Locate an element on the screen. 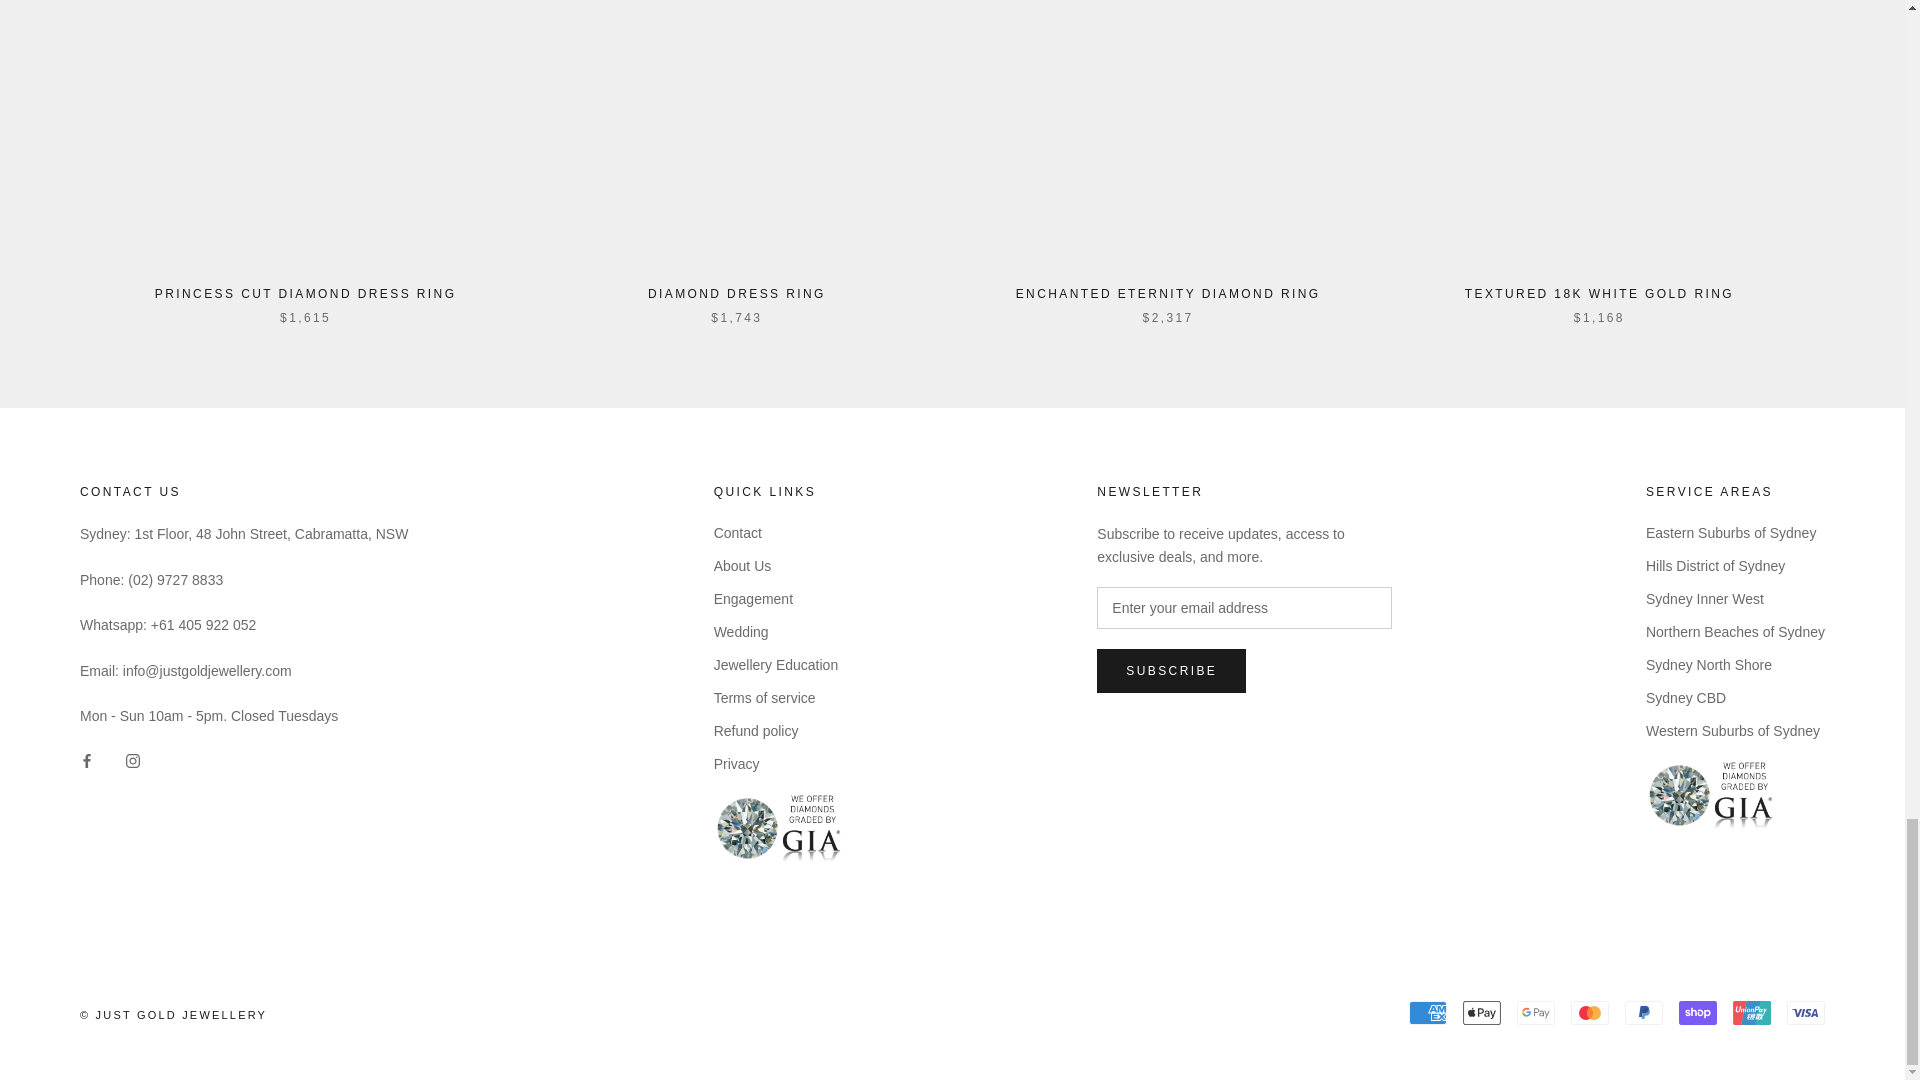 The width and height of the screenshot is (1920, 1080). American Express is located at coordinates (1428, 1012).